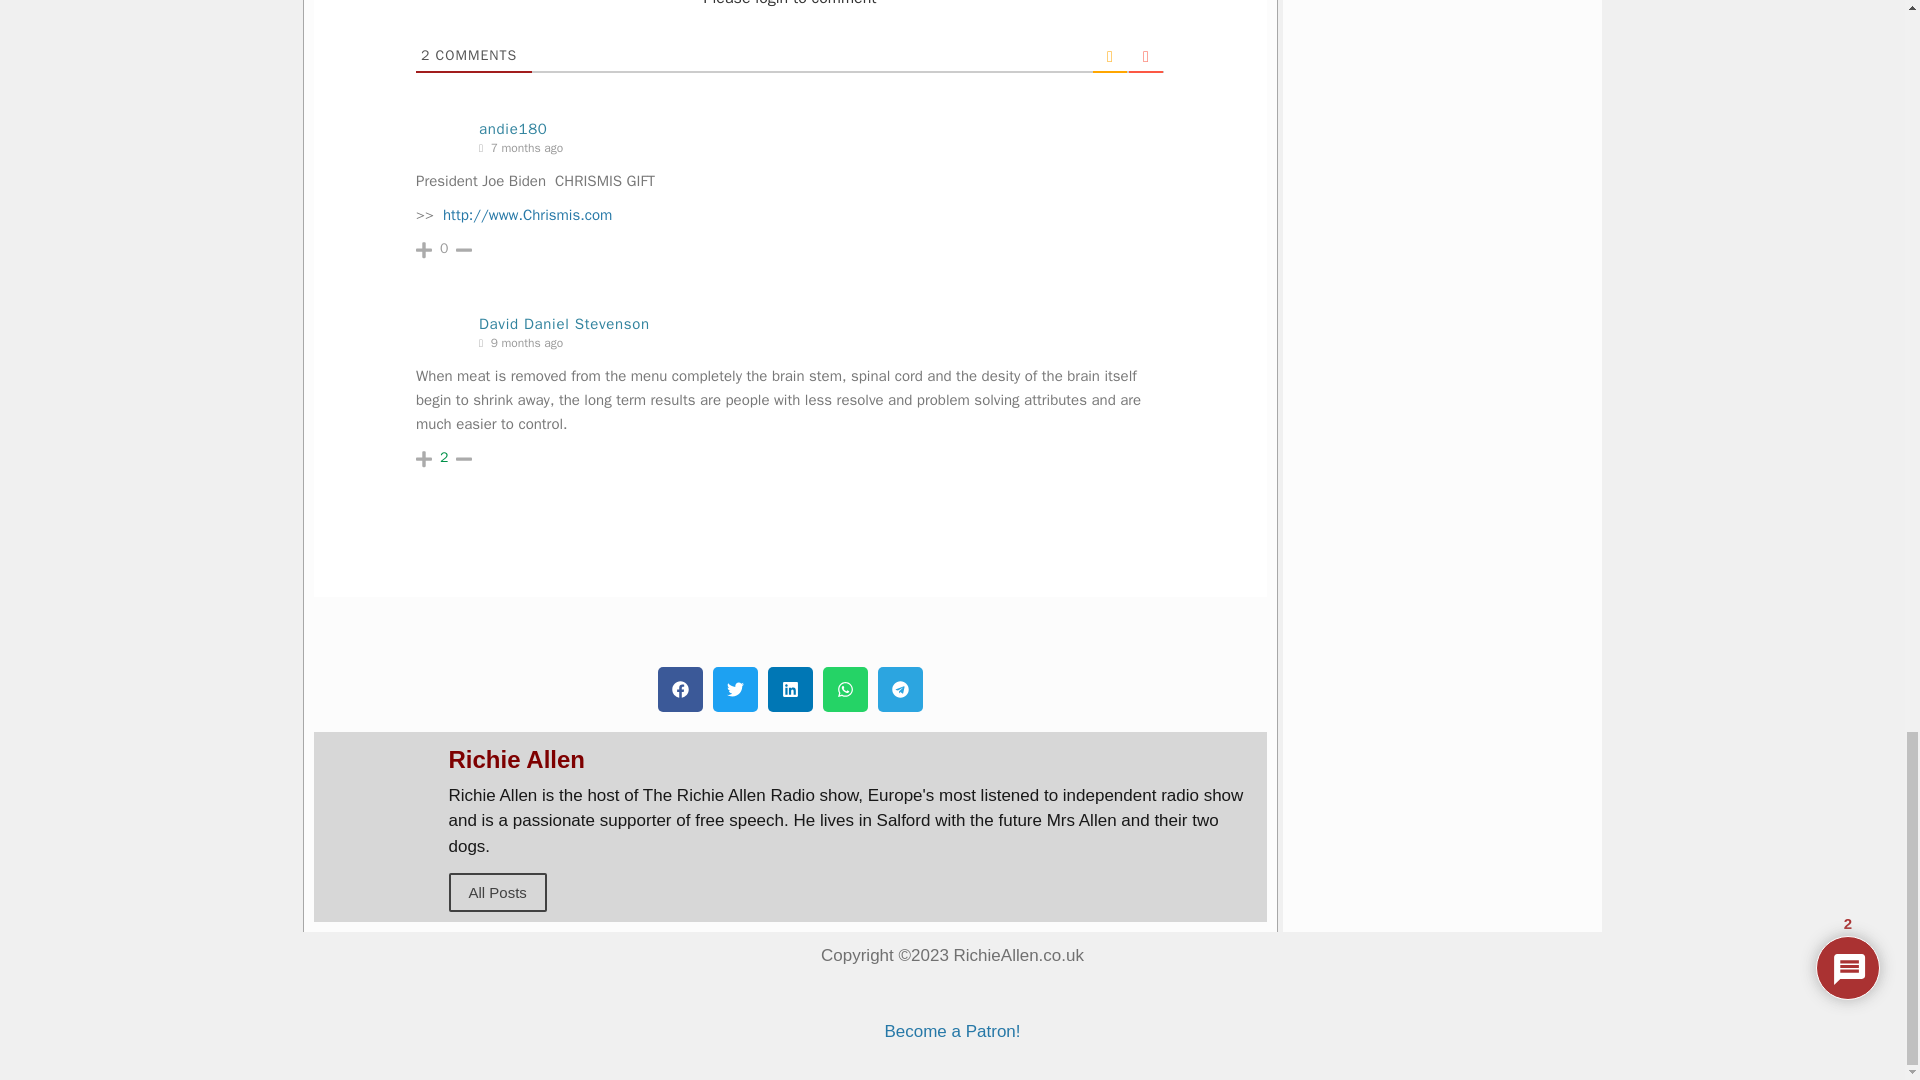 The image size is (1920, 1080). I want to click on 30th October 2023 4:51 pm, so click(525, 343).